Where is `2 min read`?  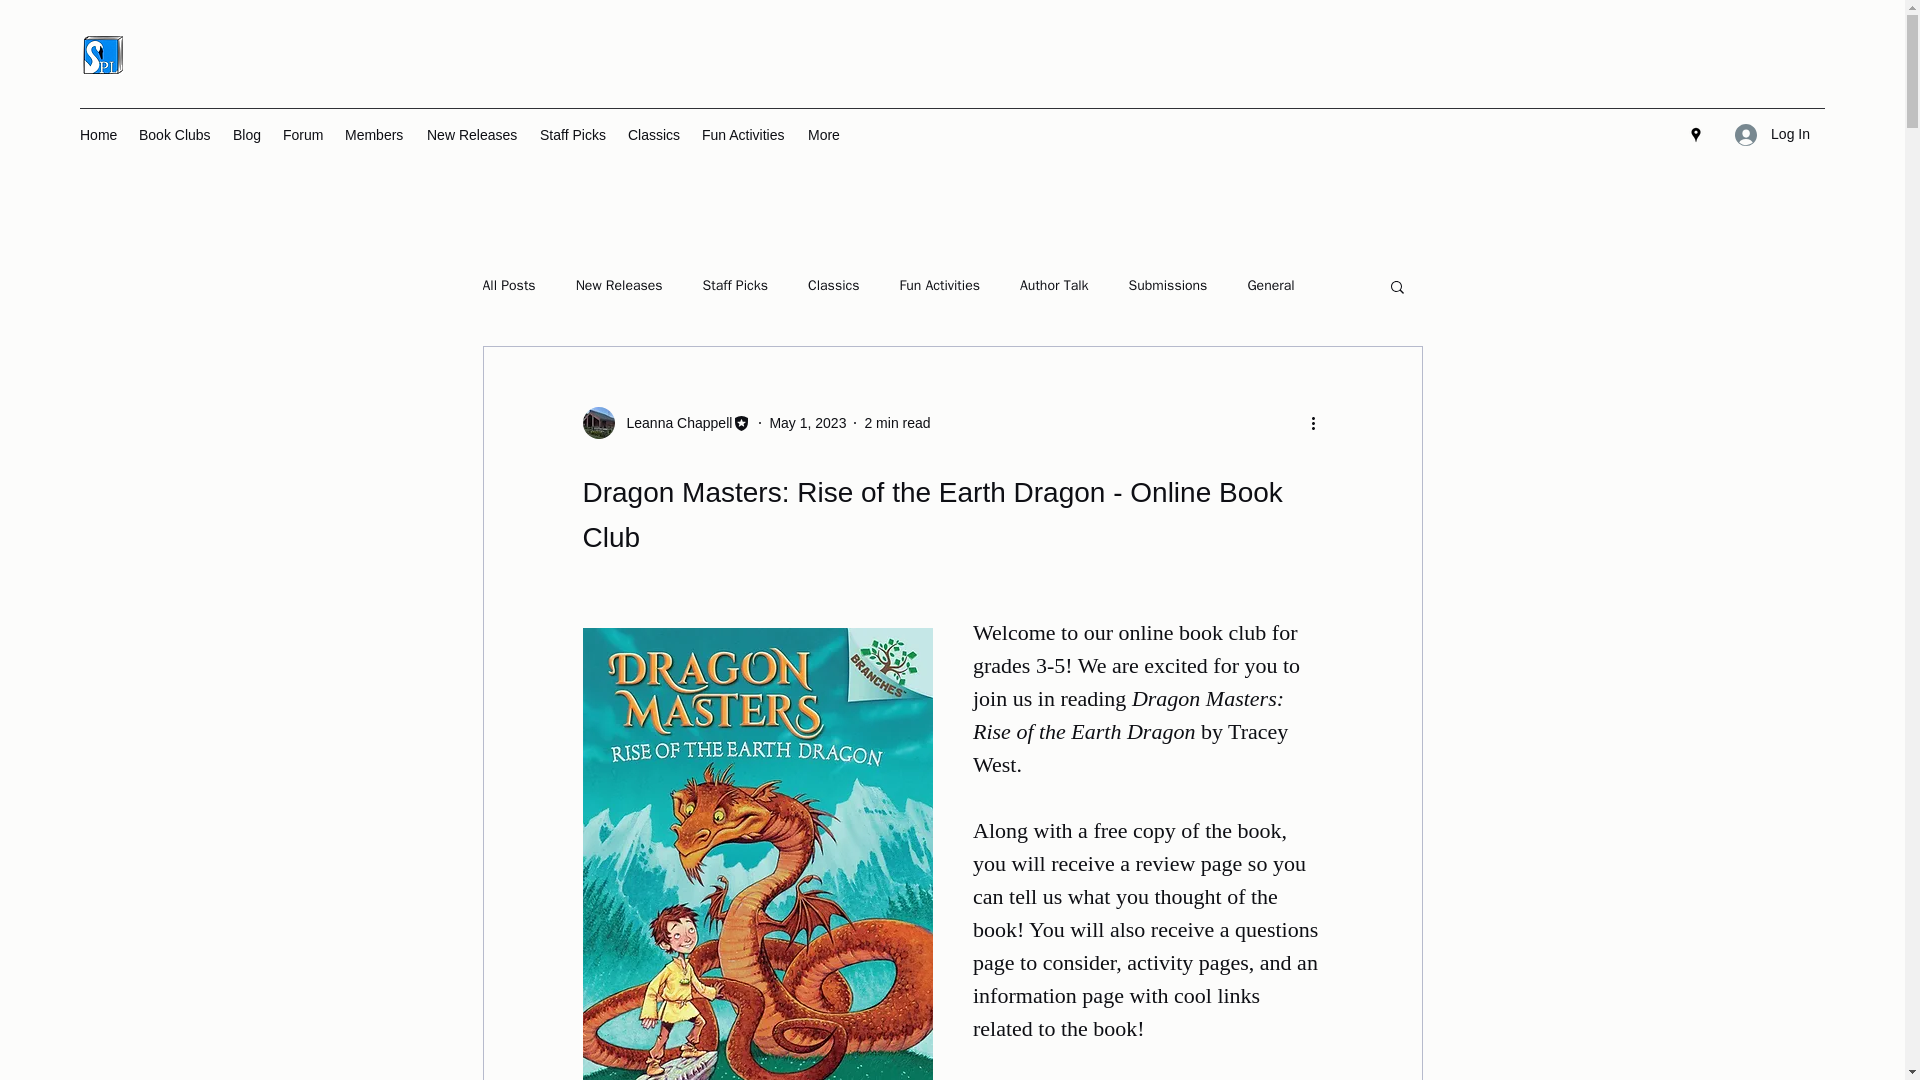 2 min read is located at coordinates (896, 421).